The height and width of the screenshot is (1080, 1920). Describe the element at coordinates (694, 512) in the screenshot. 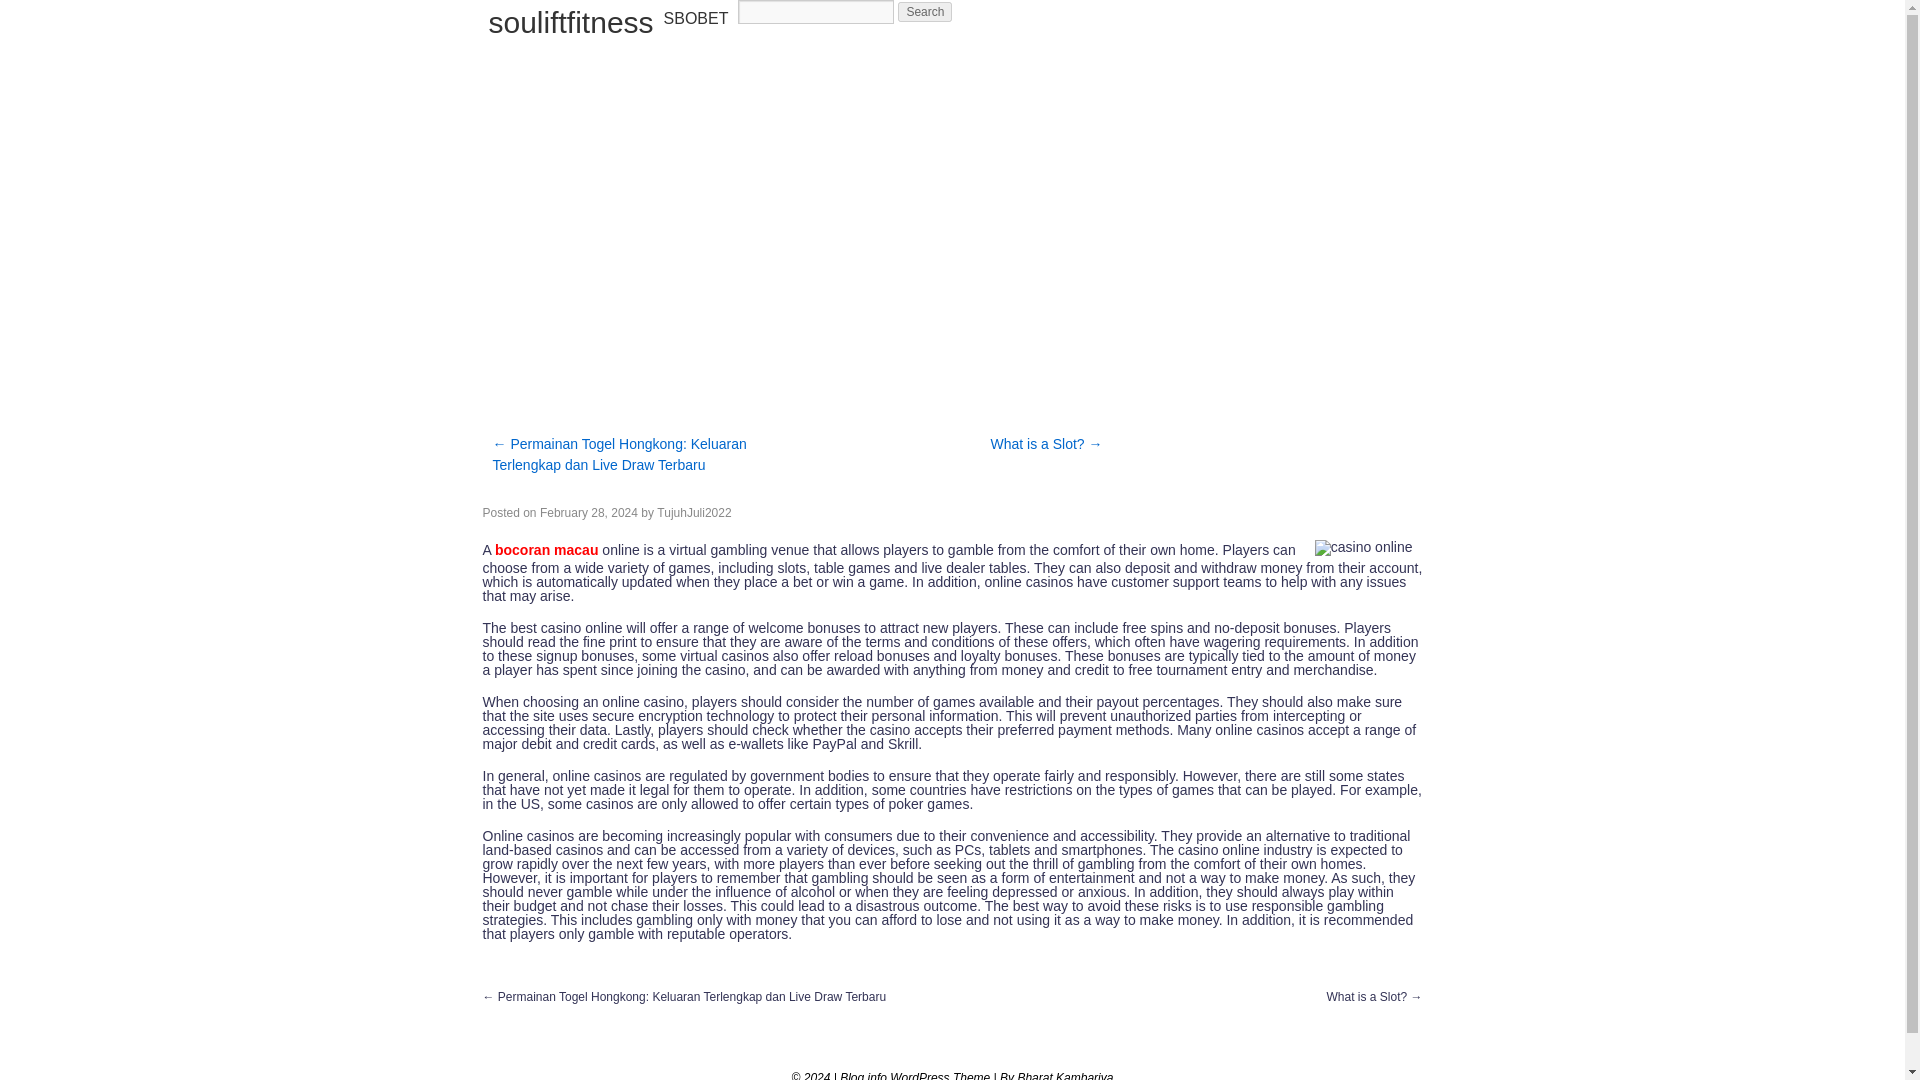

I see `TujuhJuli2022` at that location.